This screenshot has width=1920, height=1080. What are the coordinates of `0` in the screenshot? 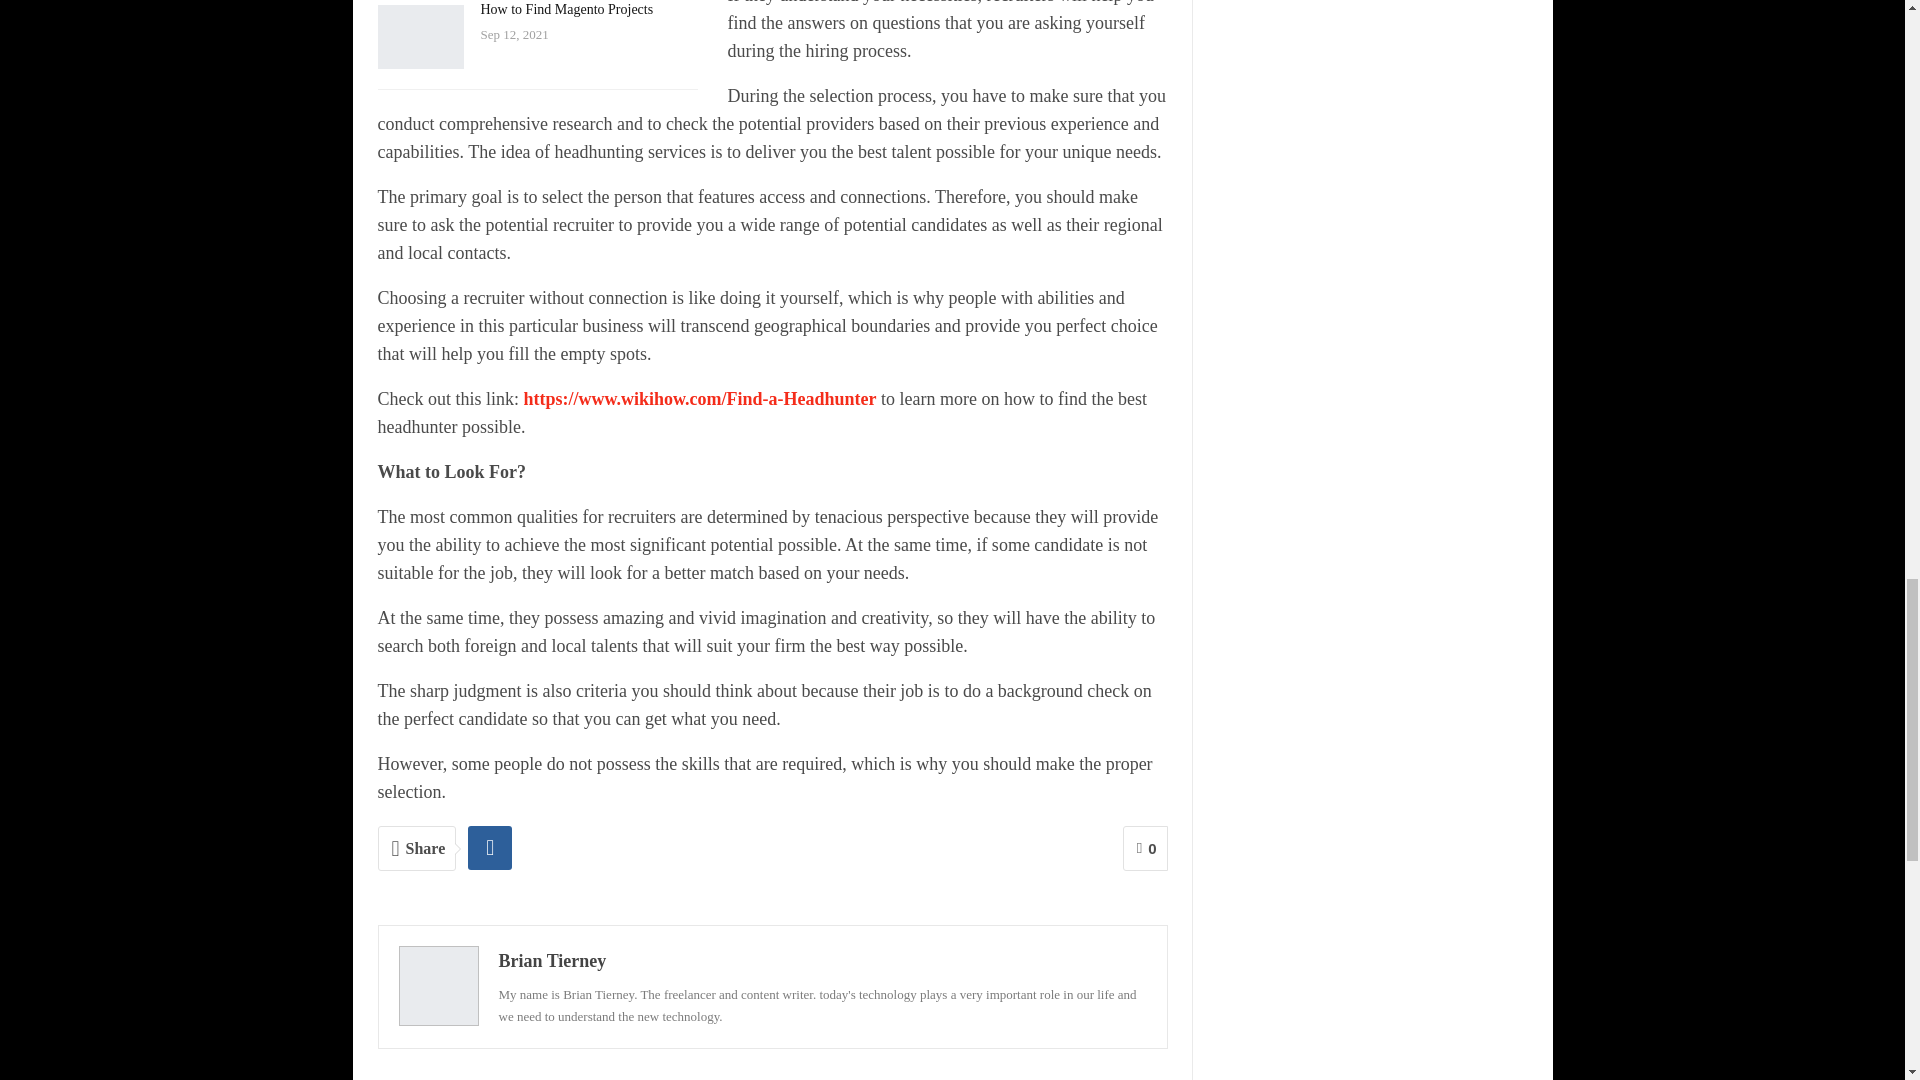 It's located at (1145, 848).